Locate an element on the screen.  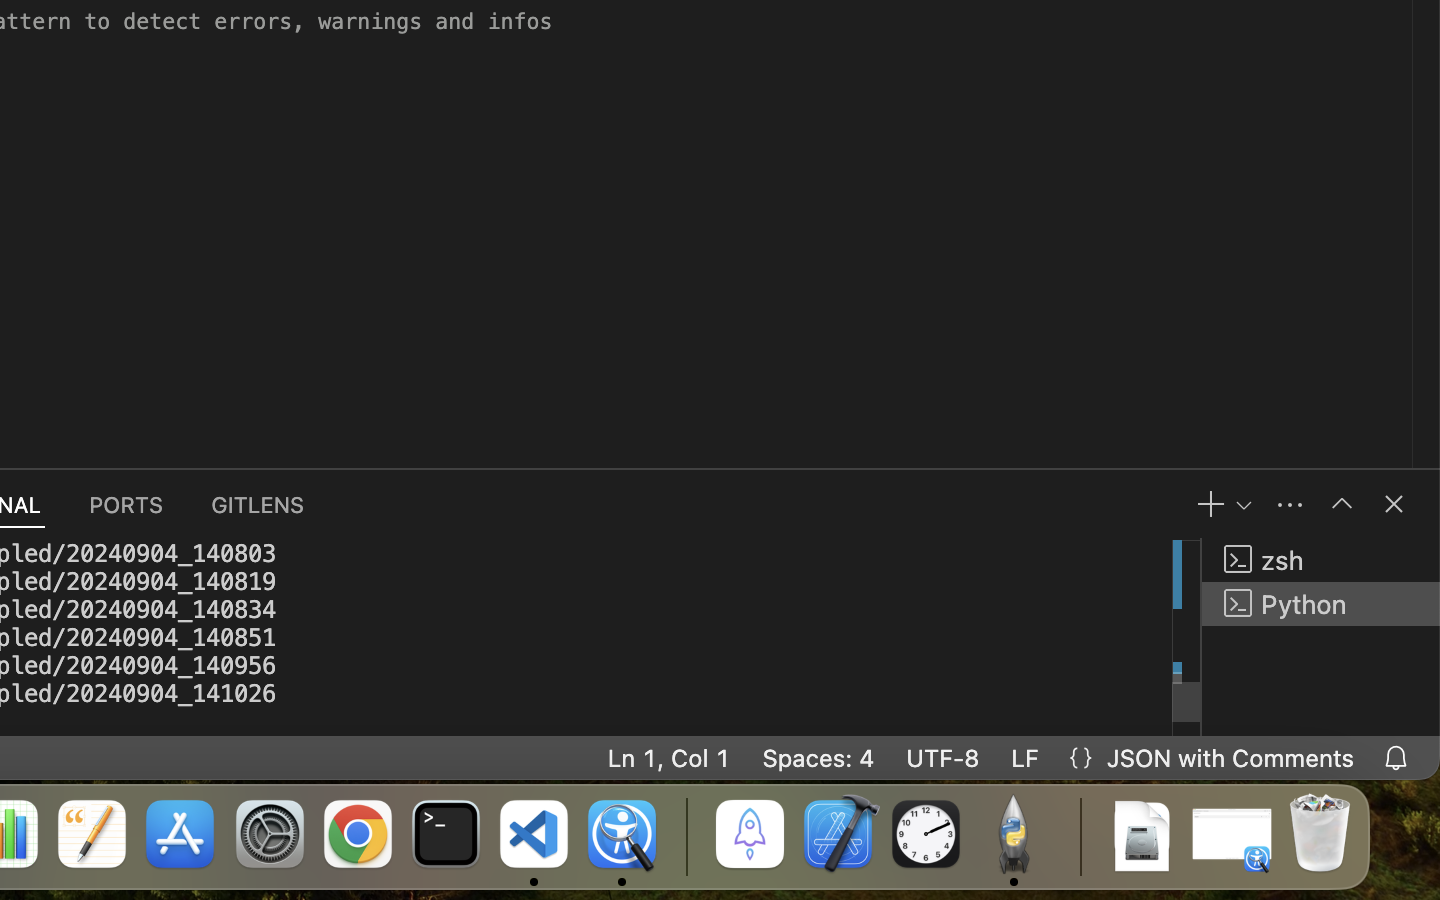
 is located at coordinates (1394, 504).